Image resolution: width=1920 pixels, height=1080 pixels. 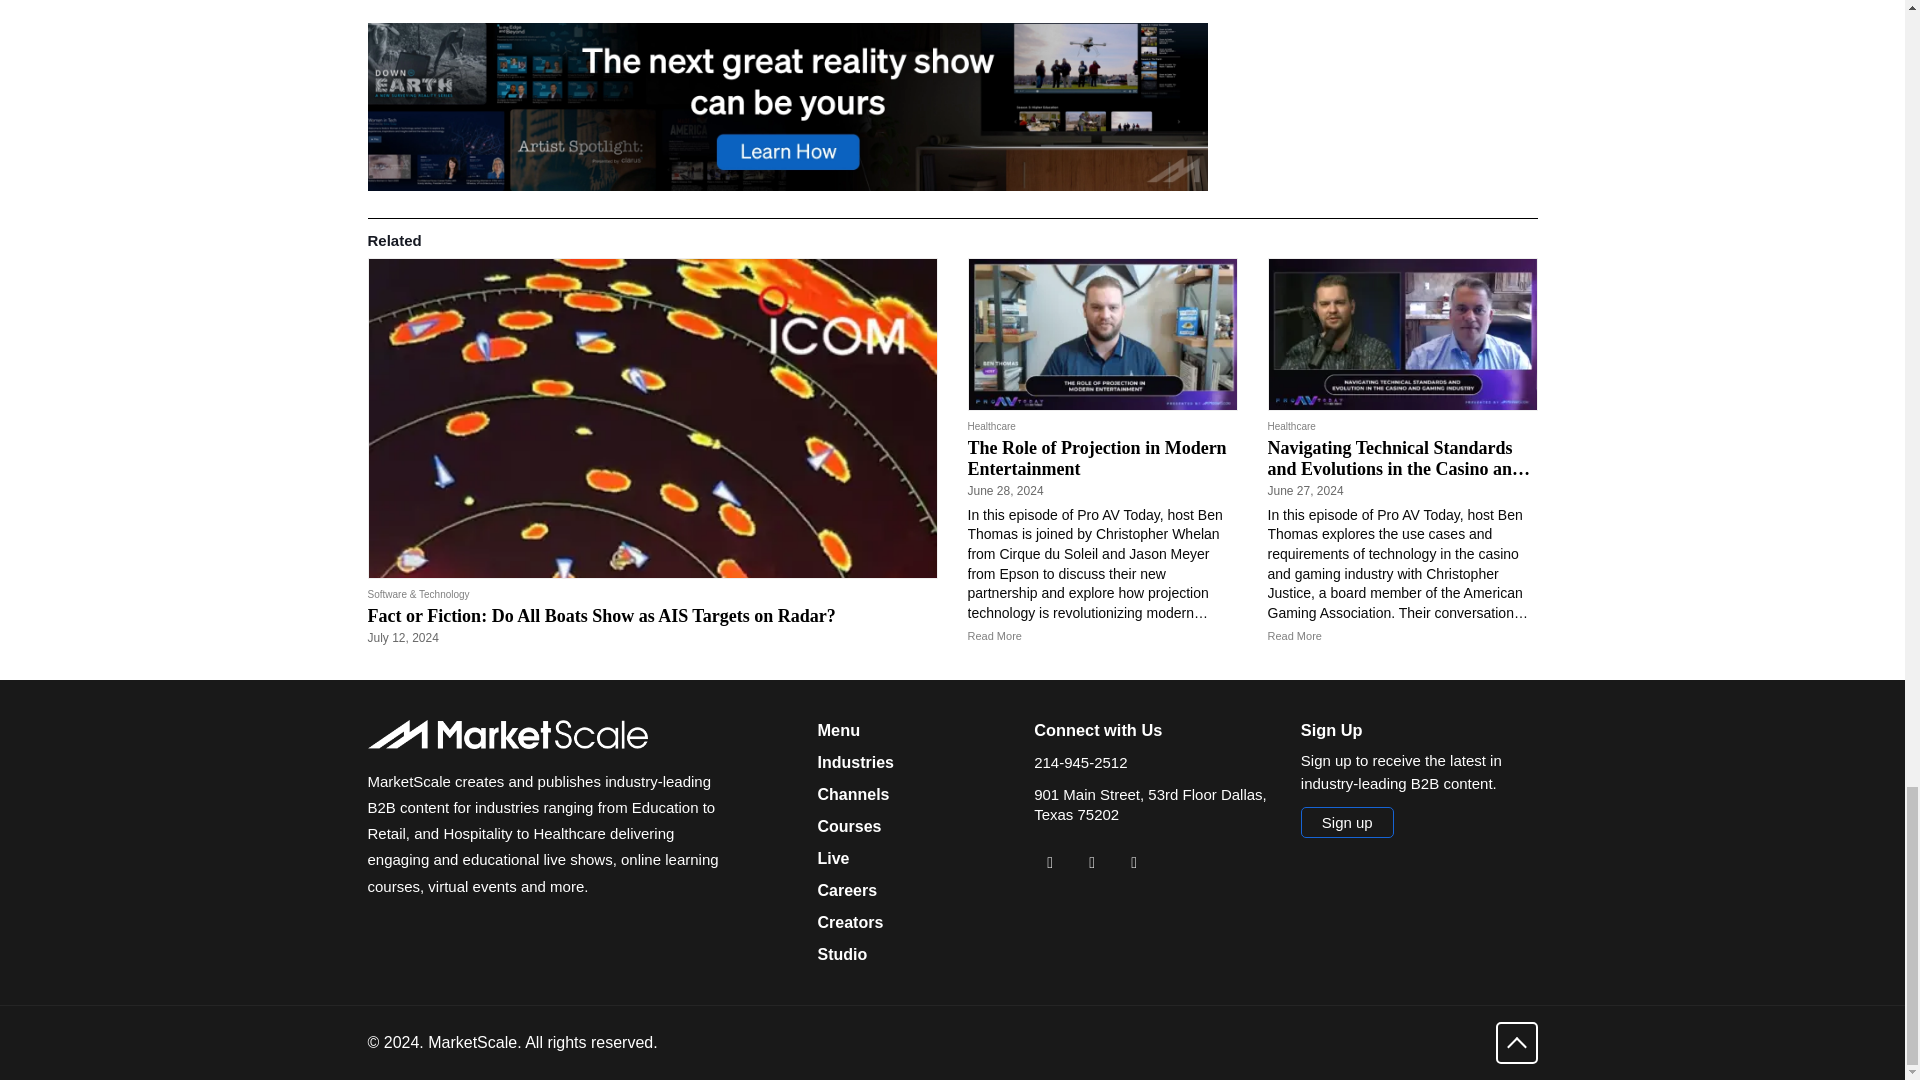 I want to click on Share on Instagram, so click(x=1134, y=862).